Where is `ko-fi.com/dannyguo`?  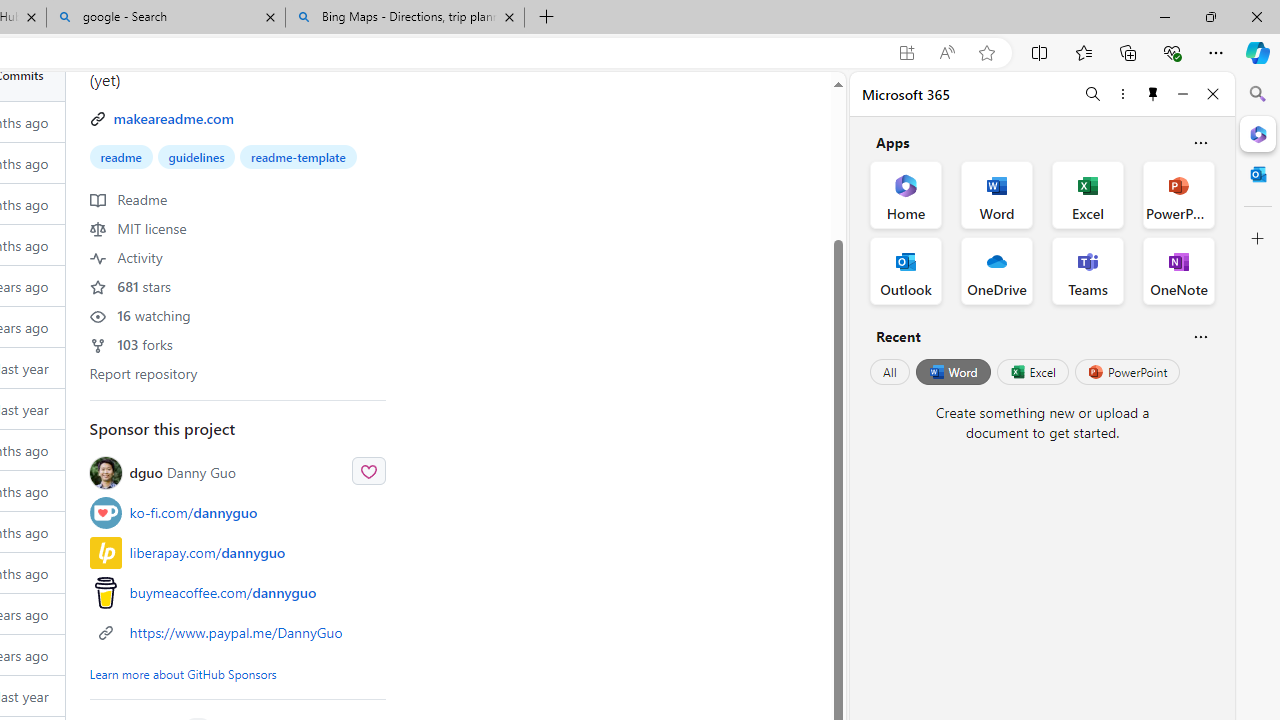 ko-fi.com/dannyguo is located at coordinates (238, 512).